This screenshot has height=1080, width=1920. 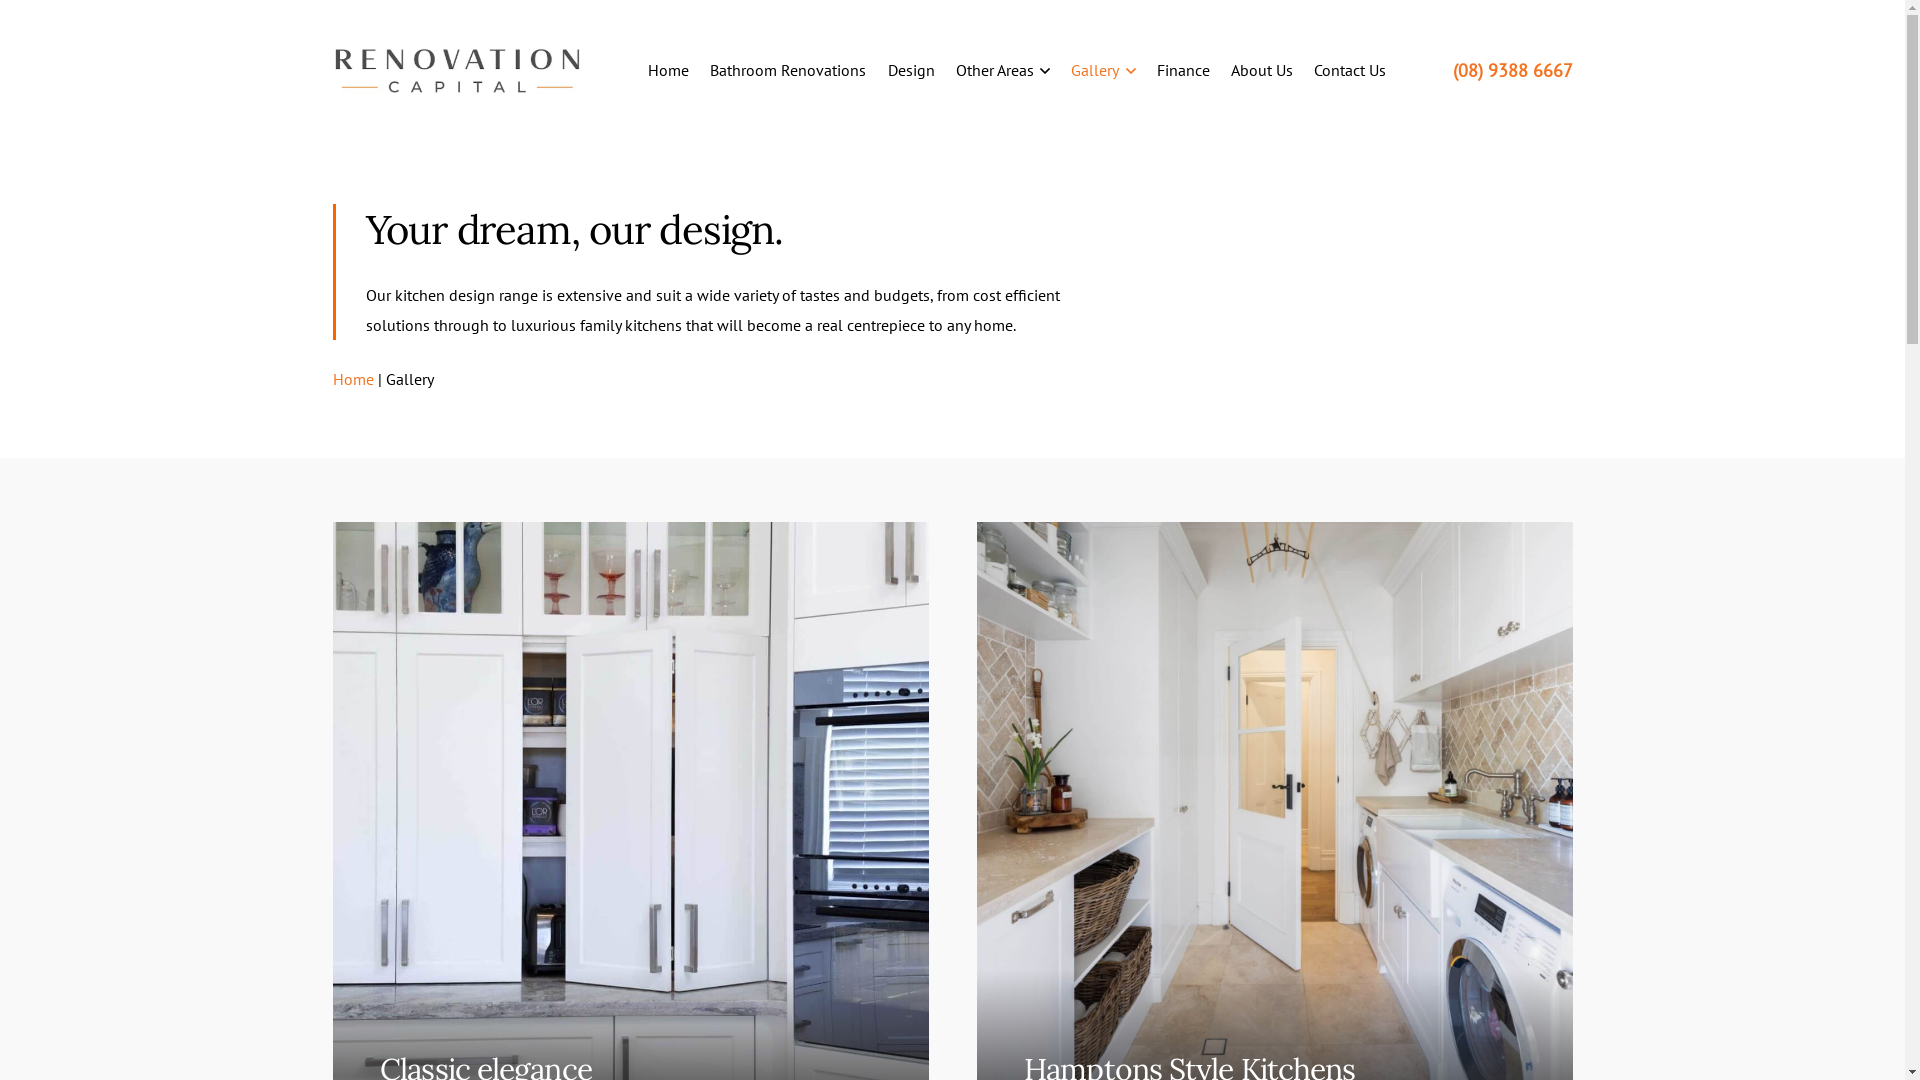 I want to click on Contact Us, so click(x=1350, y=70).